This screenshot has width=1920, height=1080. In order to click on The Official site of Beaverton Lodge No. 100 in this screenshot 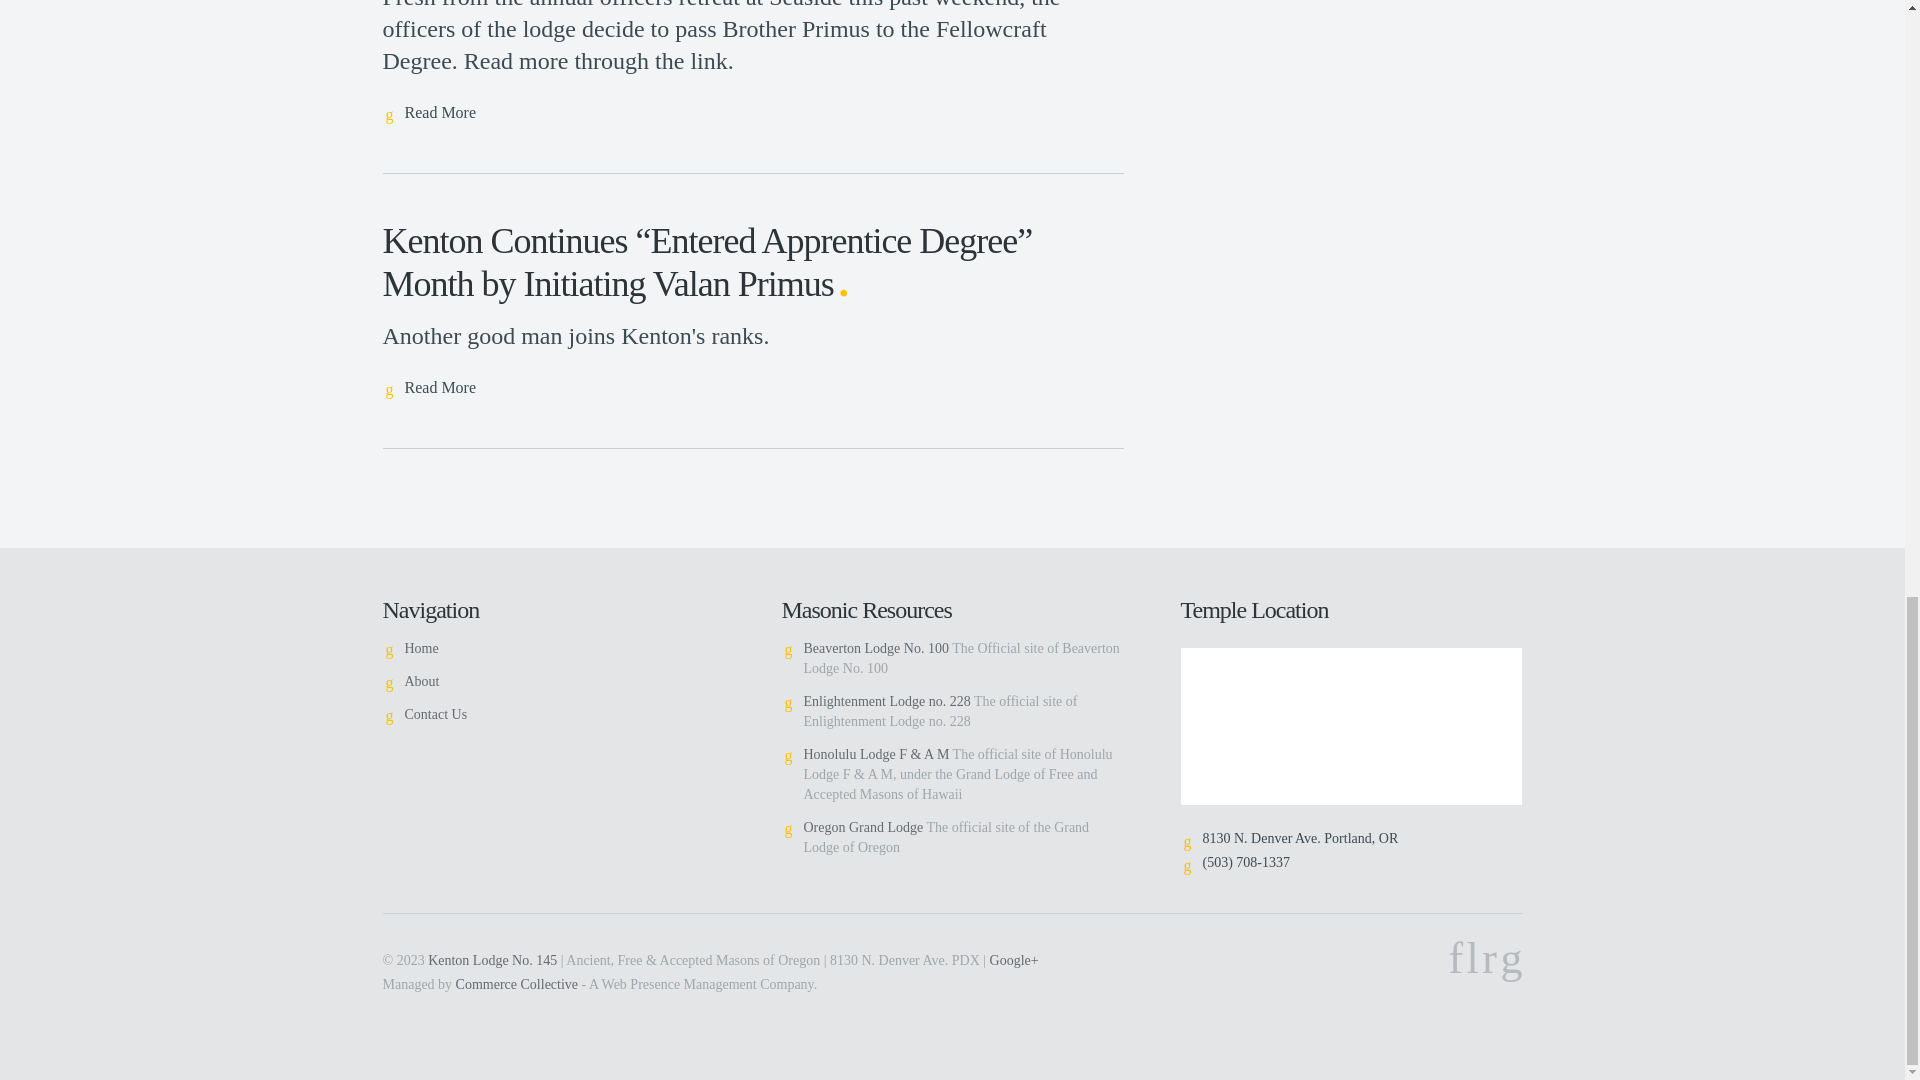, I will do `click(876, 648)`.